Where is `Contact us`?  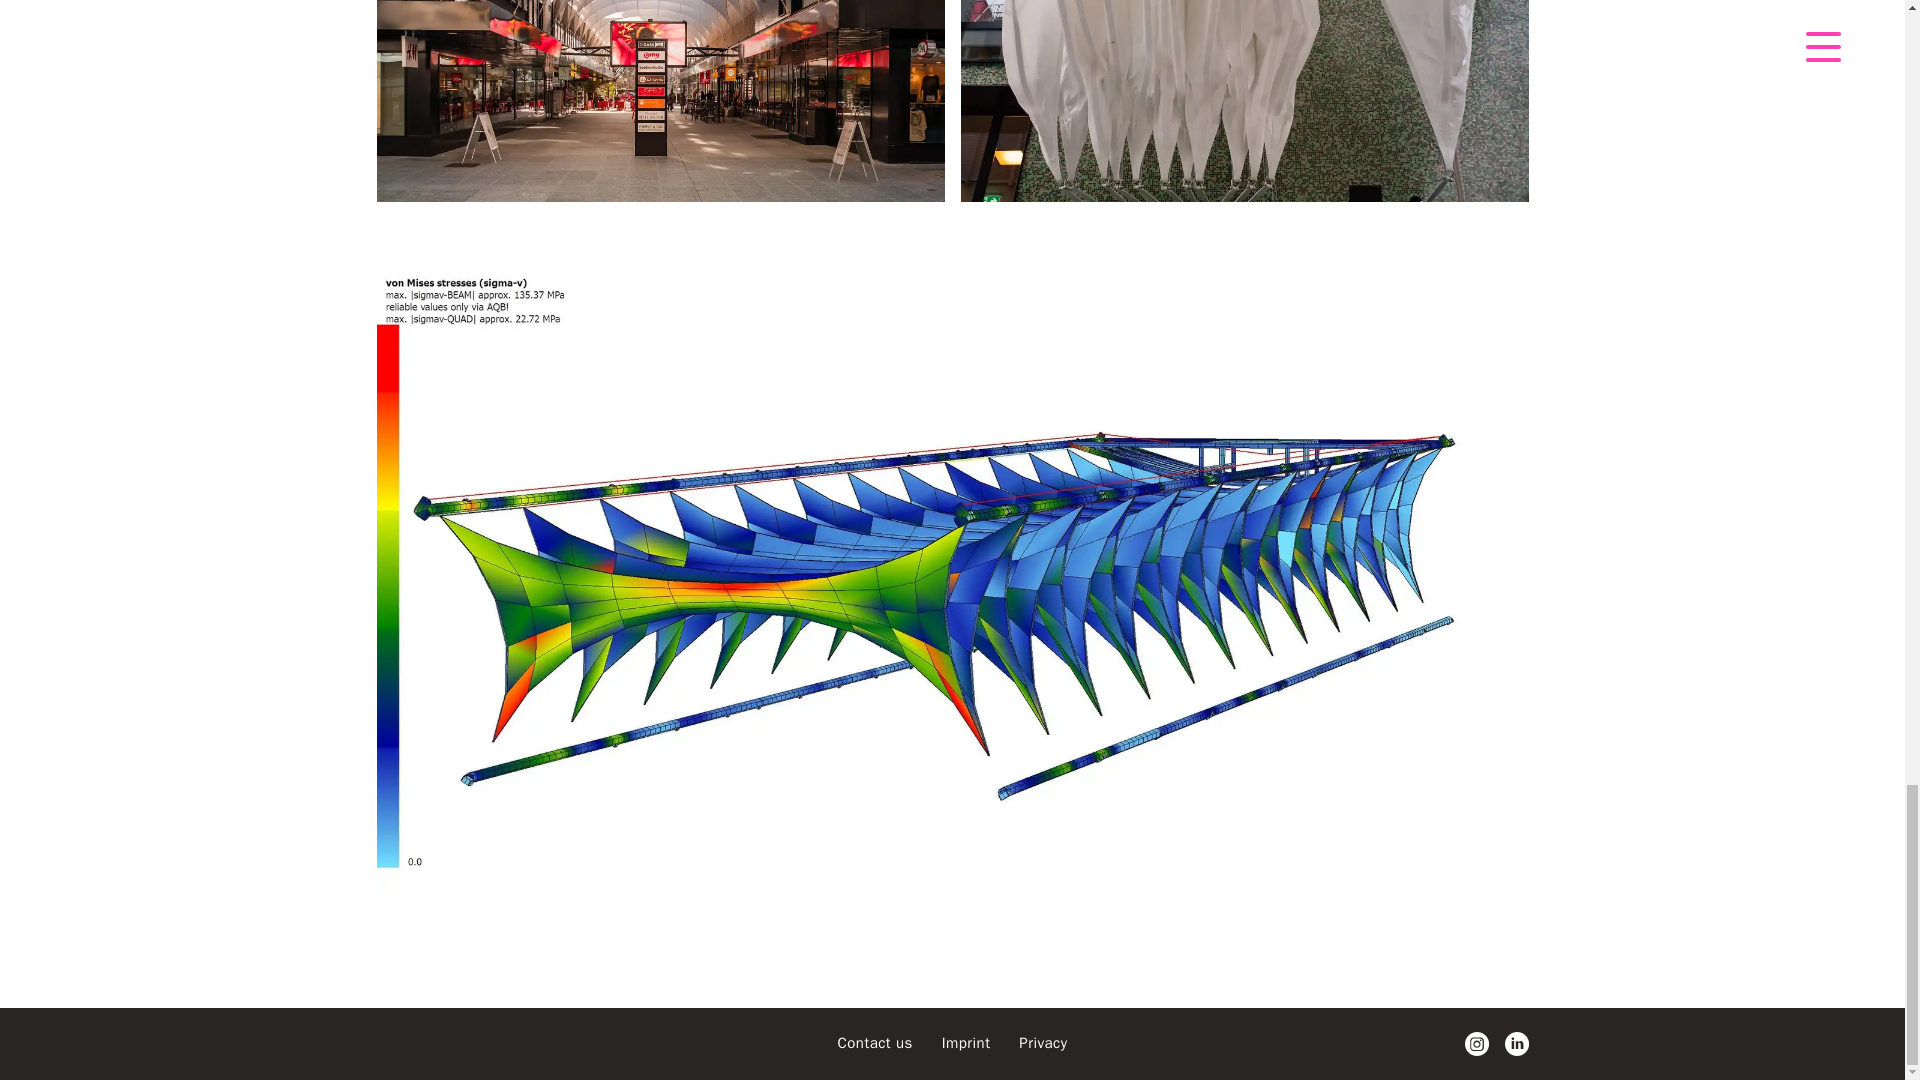 Contact us is located at coordinates (877, 1042).